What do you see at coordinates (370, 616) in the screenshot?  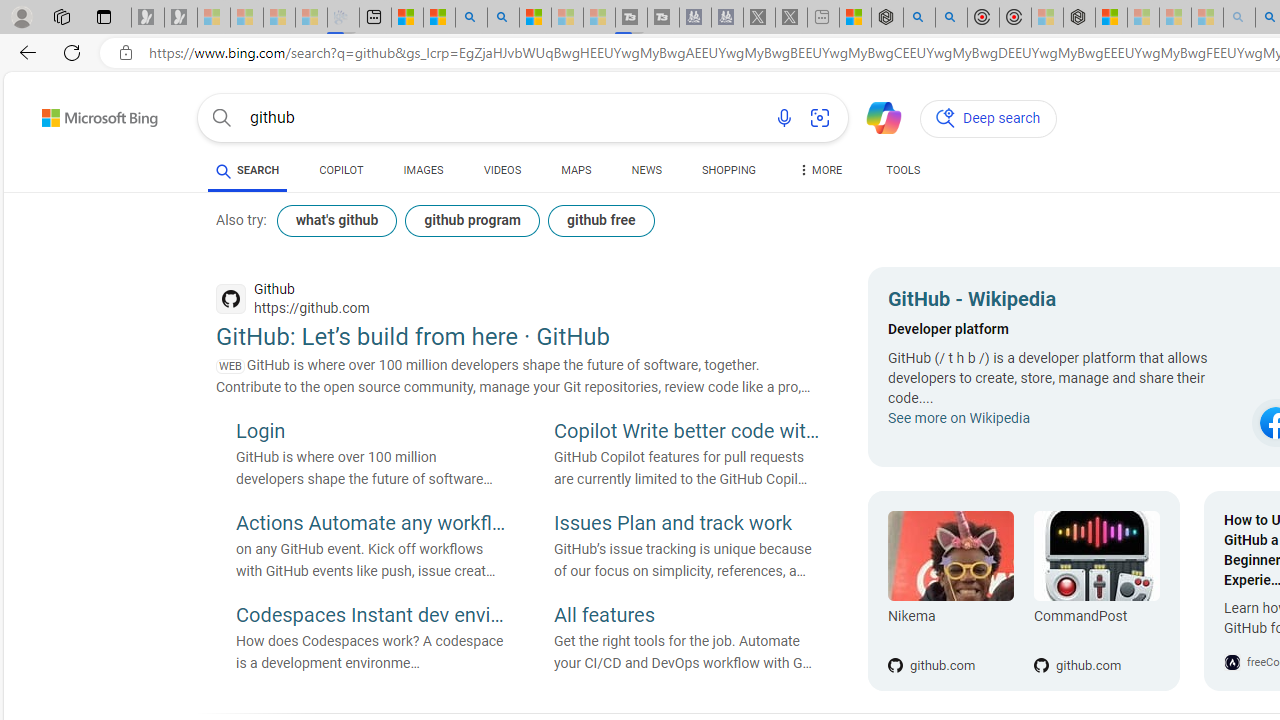 I see `Codespaces Instant dev environments` at bounding box center [370, 616].